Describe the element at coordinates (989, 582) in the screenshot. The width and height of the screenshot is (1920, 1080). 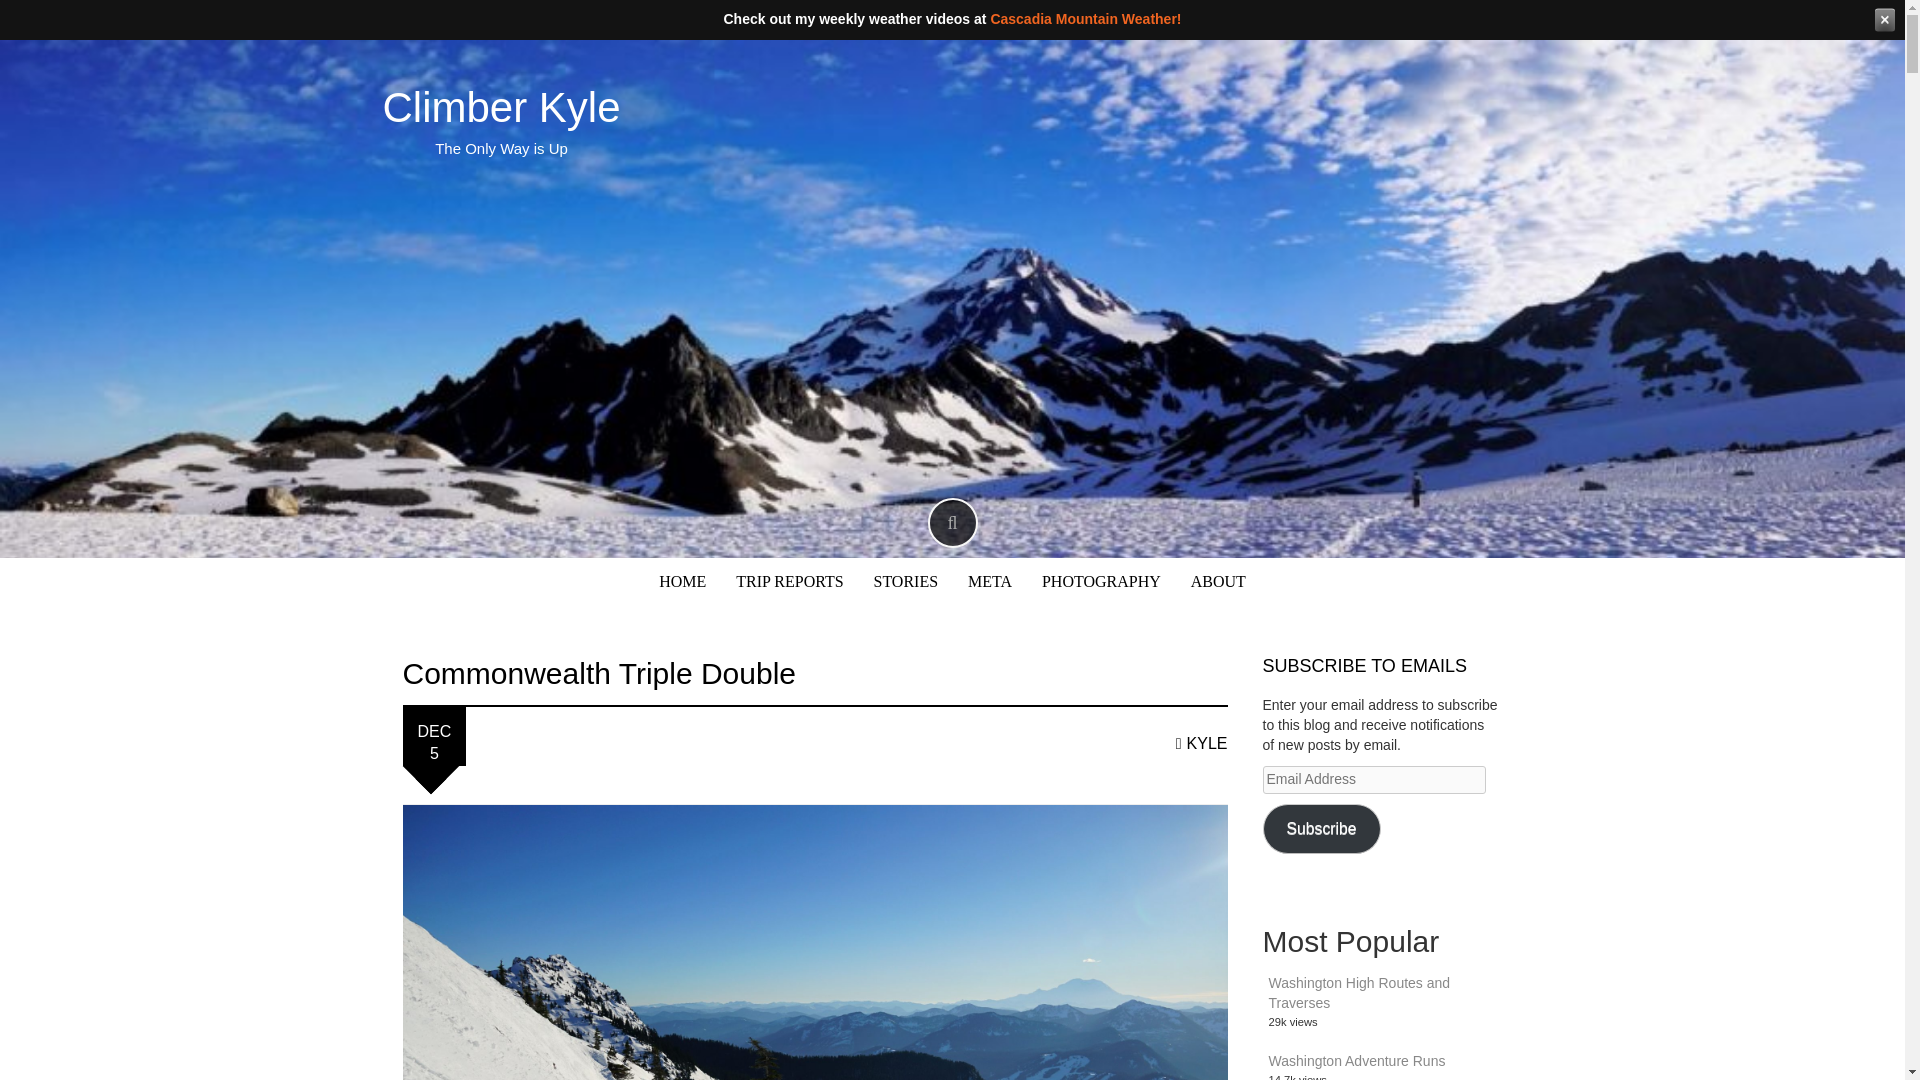
I see `META` at that location.